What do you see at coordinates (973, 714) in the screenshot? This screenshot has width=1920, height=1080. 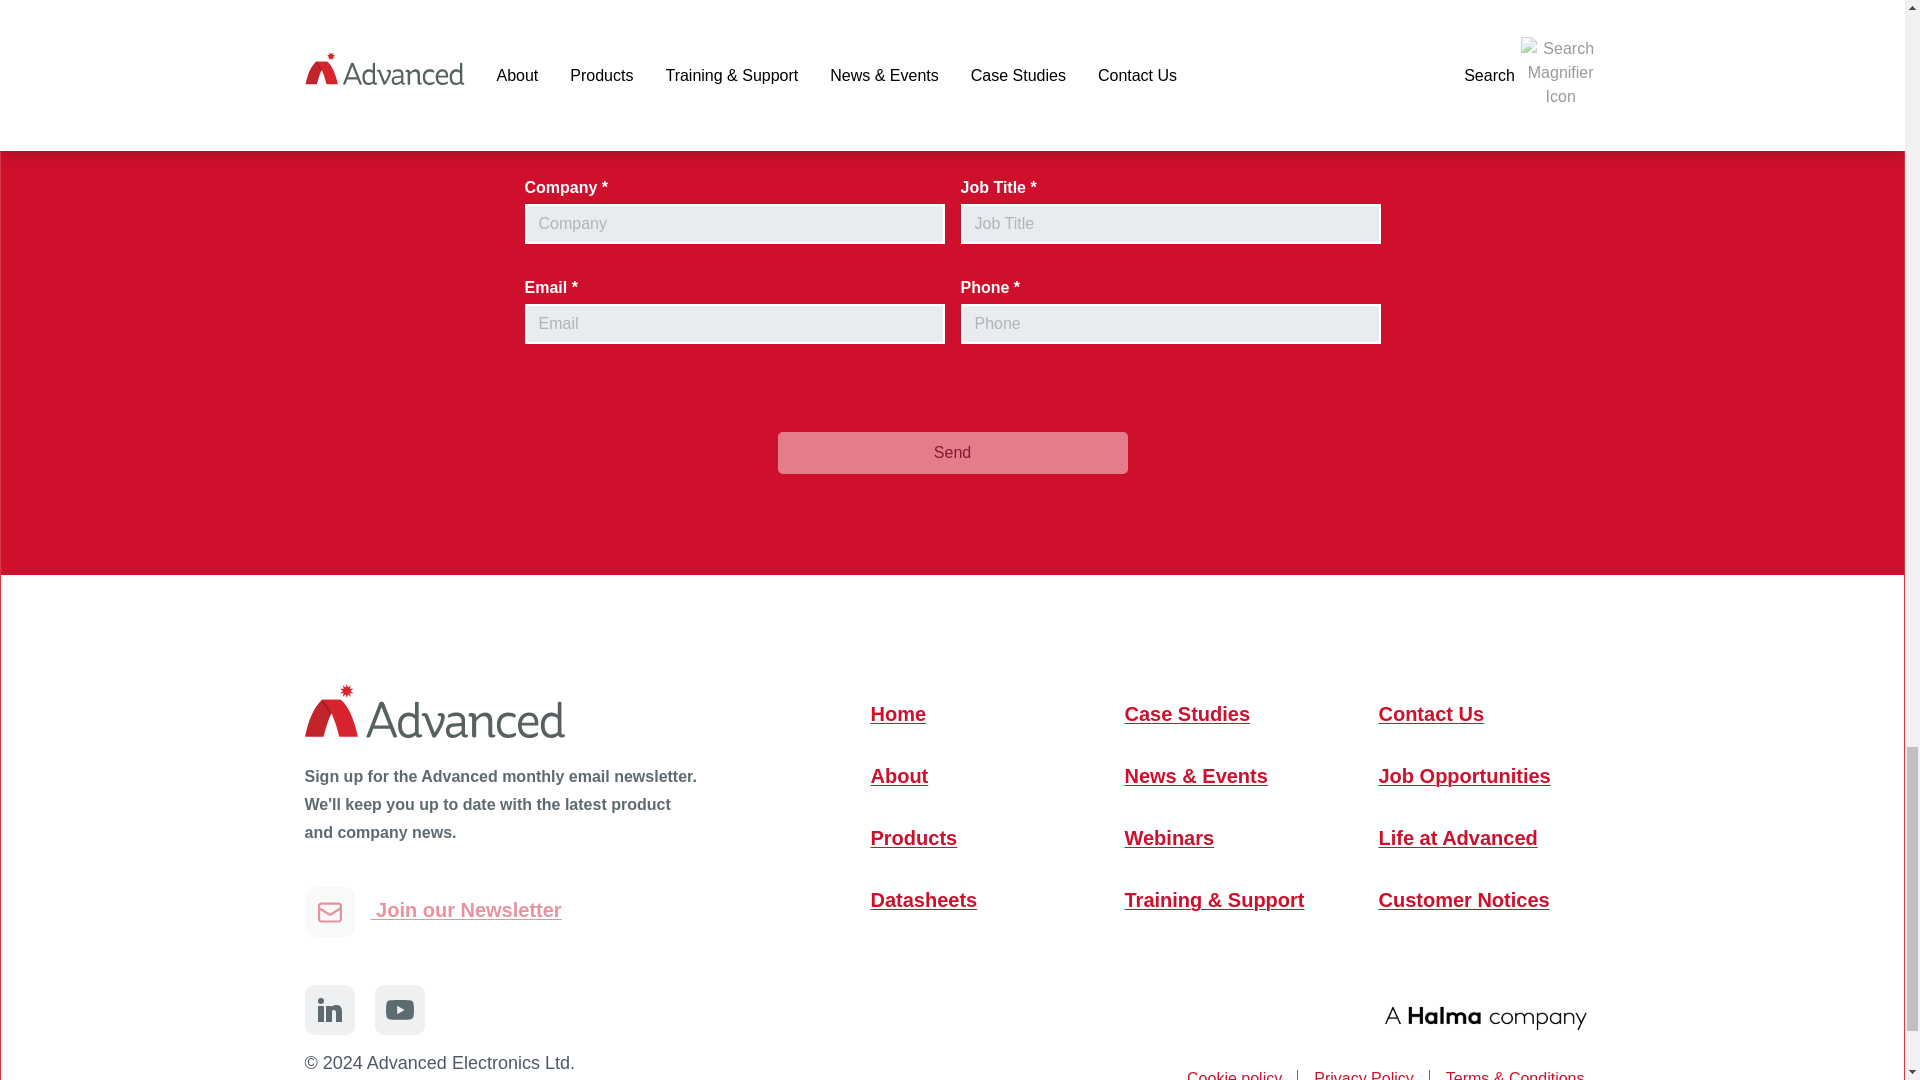 I see `Home` at bounding box center [973, 714].